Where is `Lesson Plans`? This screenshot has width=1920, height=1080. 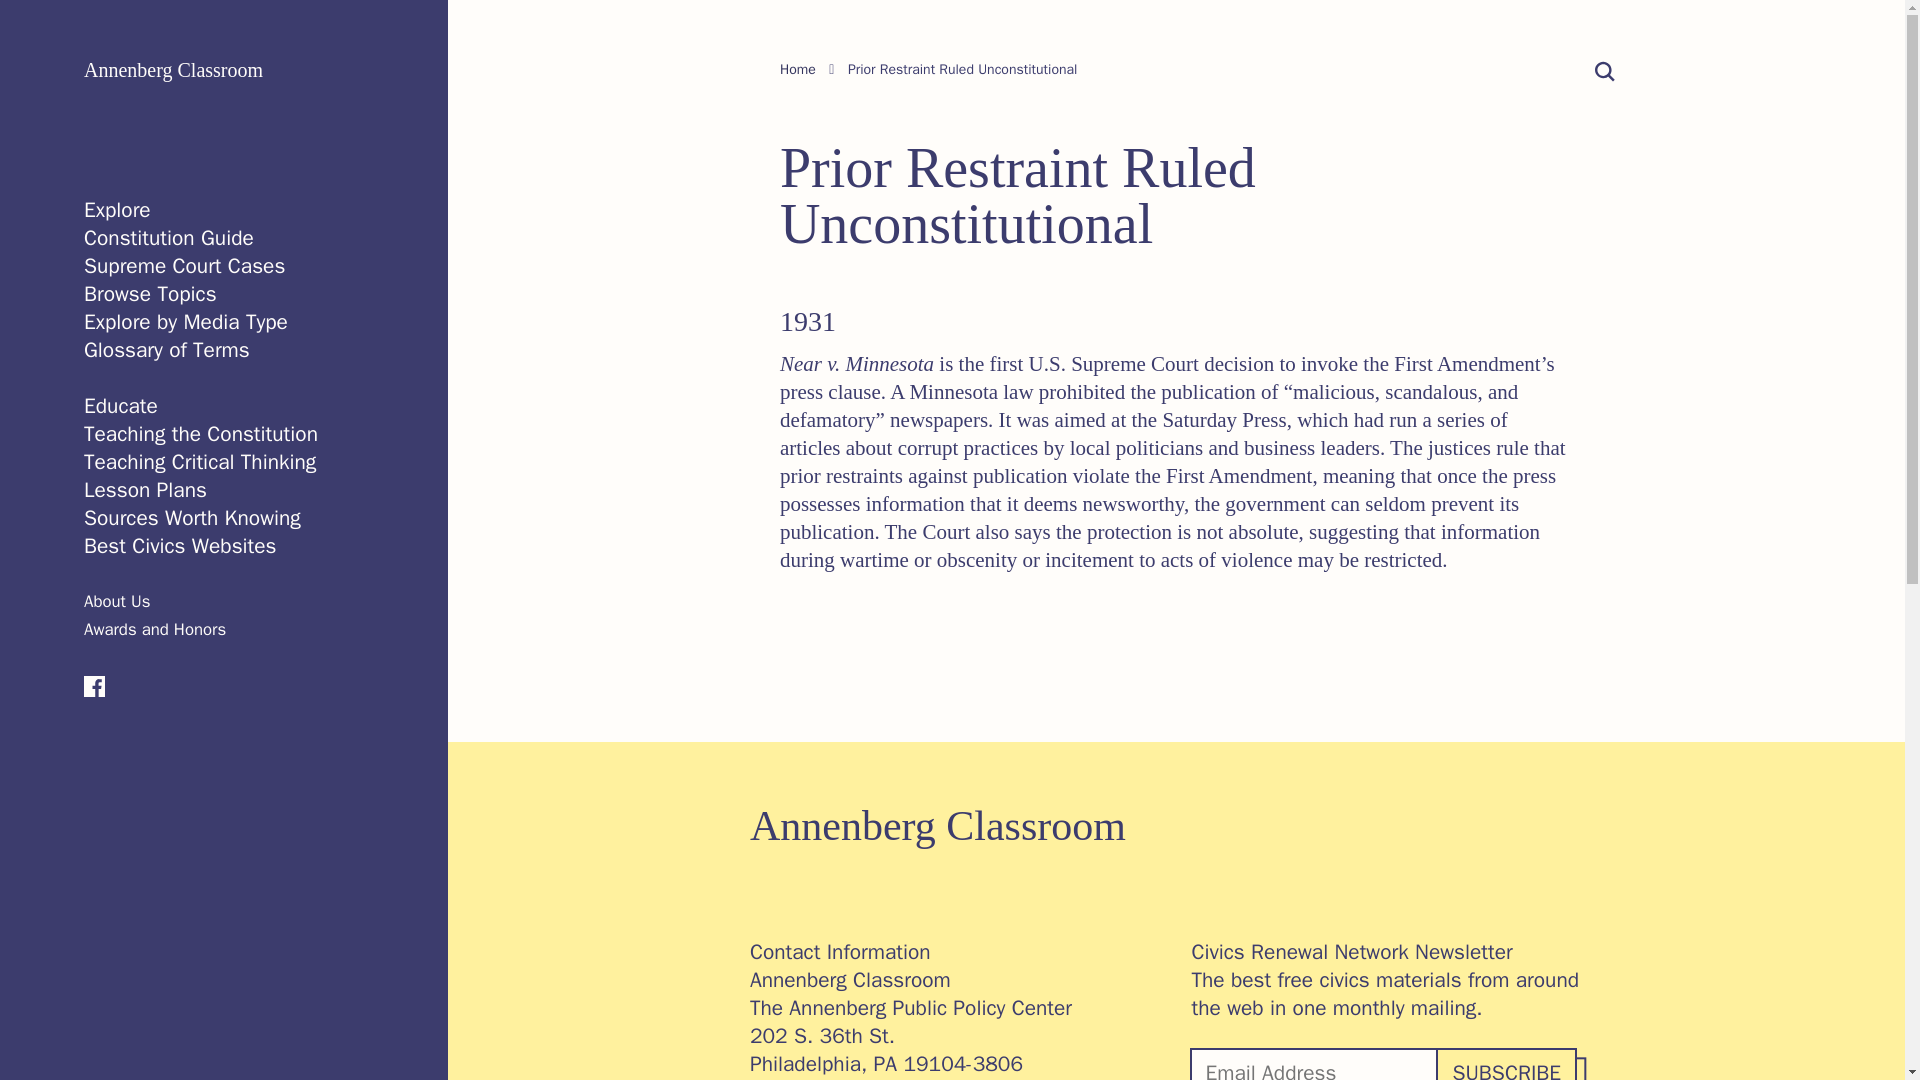
Lesson Plans is located at coordinates (146, 490).